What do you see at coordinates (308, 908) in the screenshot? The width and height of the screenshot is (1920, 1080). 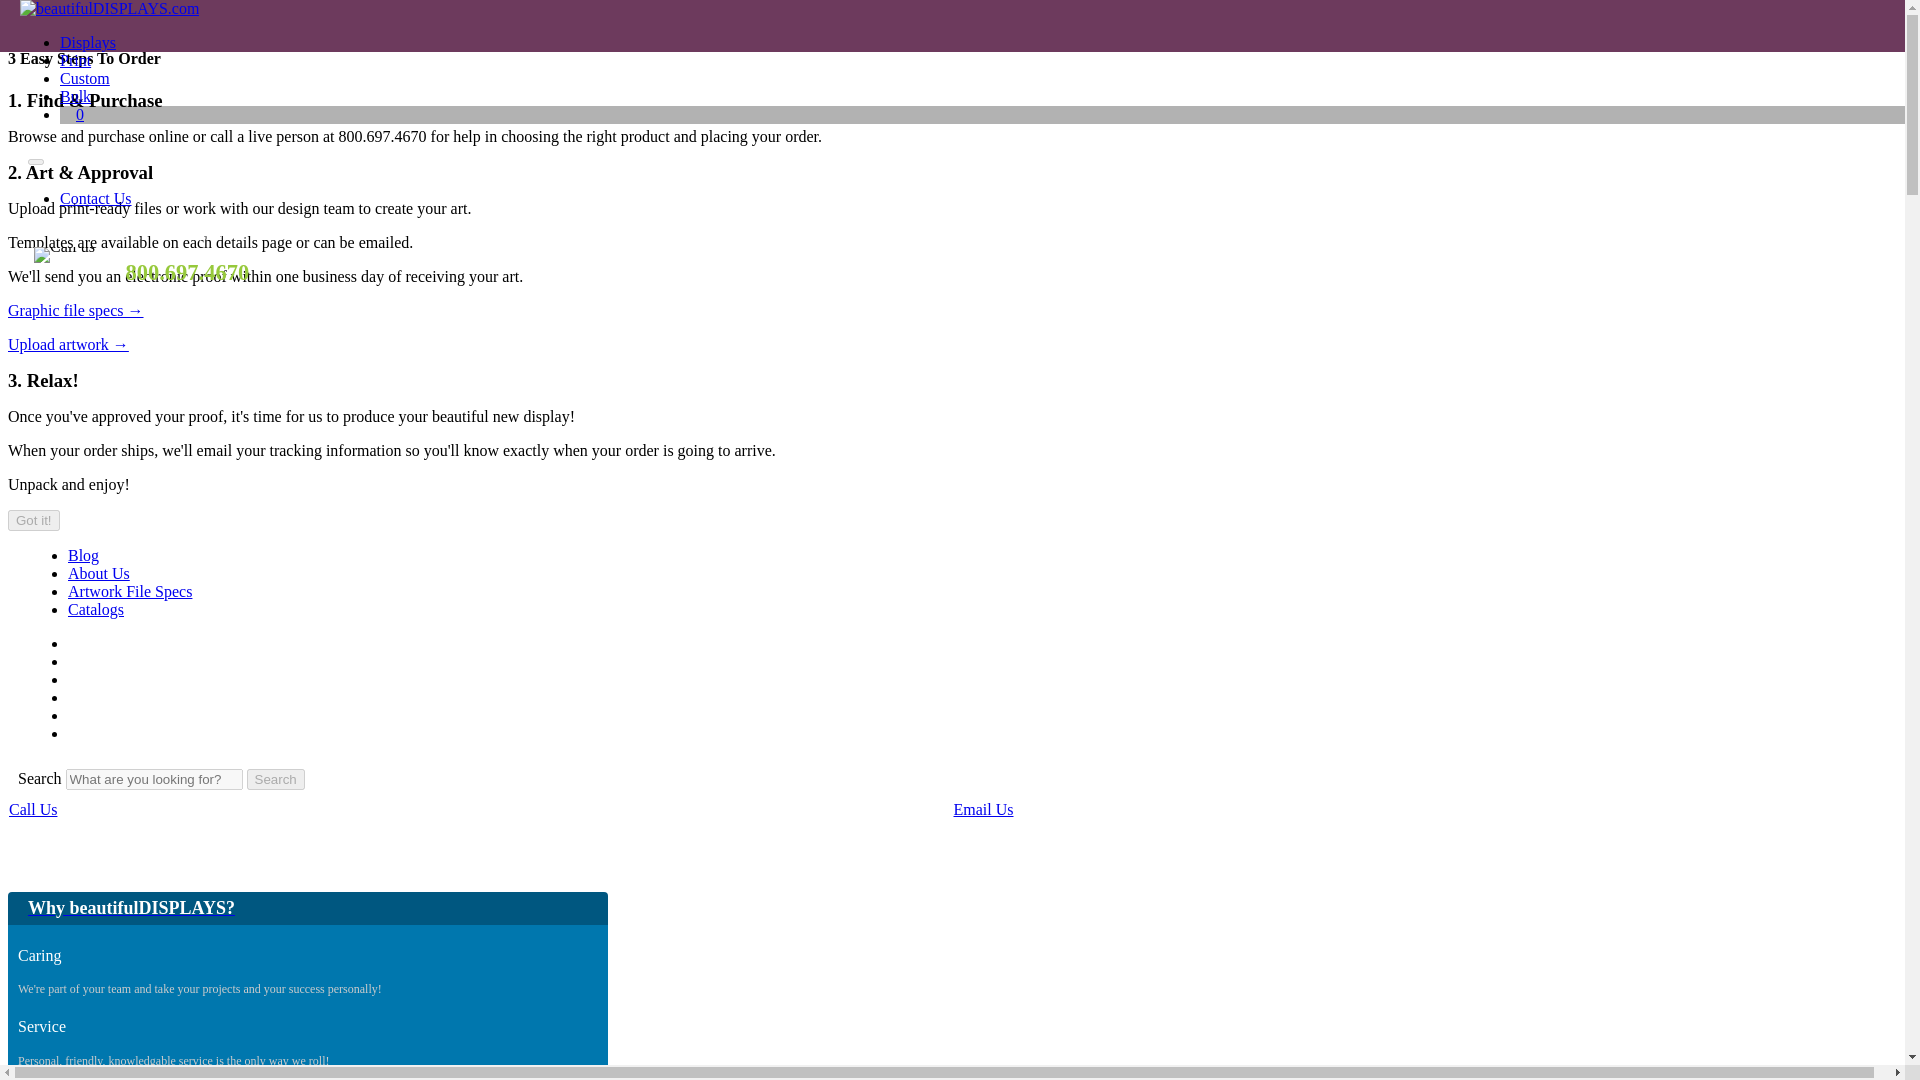 I see `Why beautifulDISPLAYS?` at bounding box center [308, 908].